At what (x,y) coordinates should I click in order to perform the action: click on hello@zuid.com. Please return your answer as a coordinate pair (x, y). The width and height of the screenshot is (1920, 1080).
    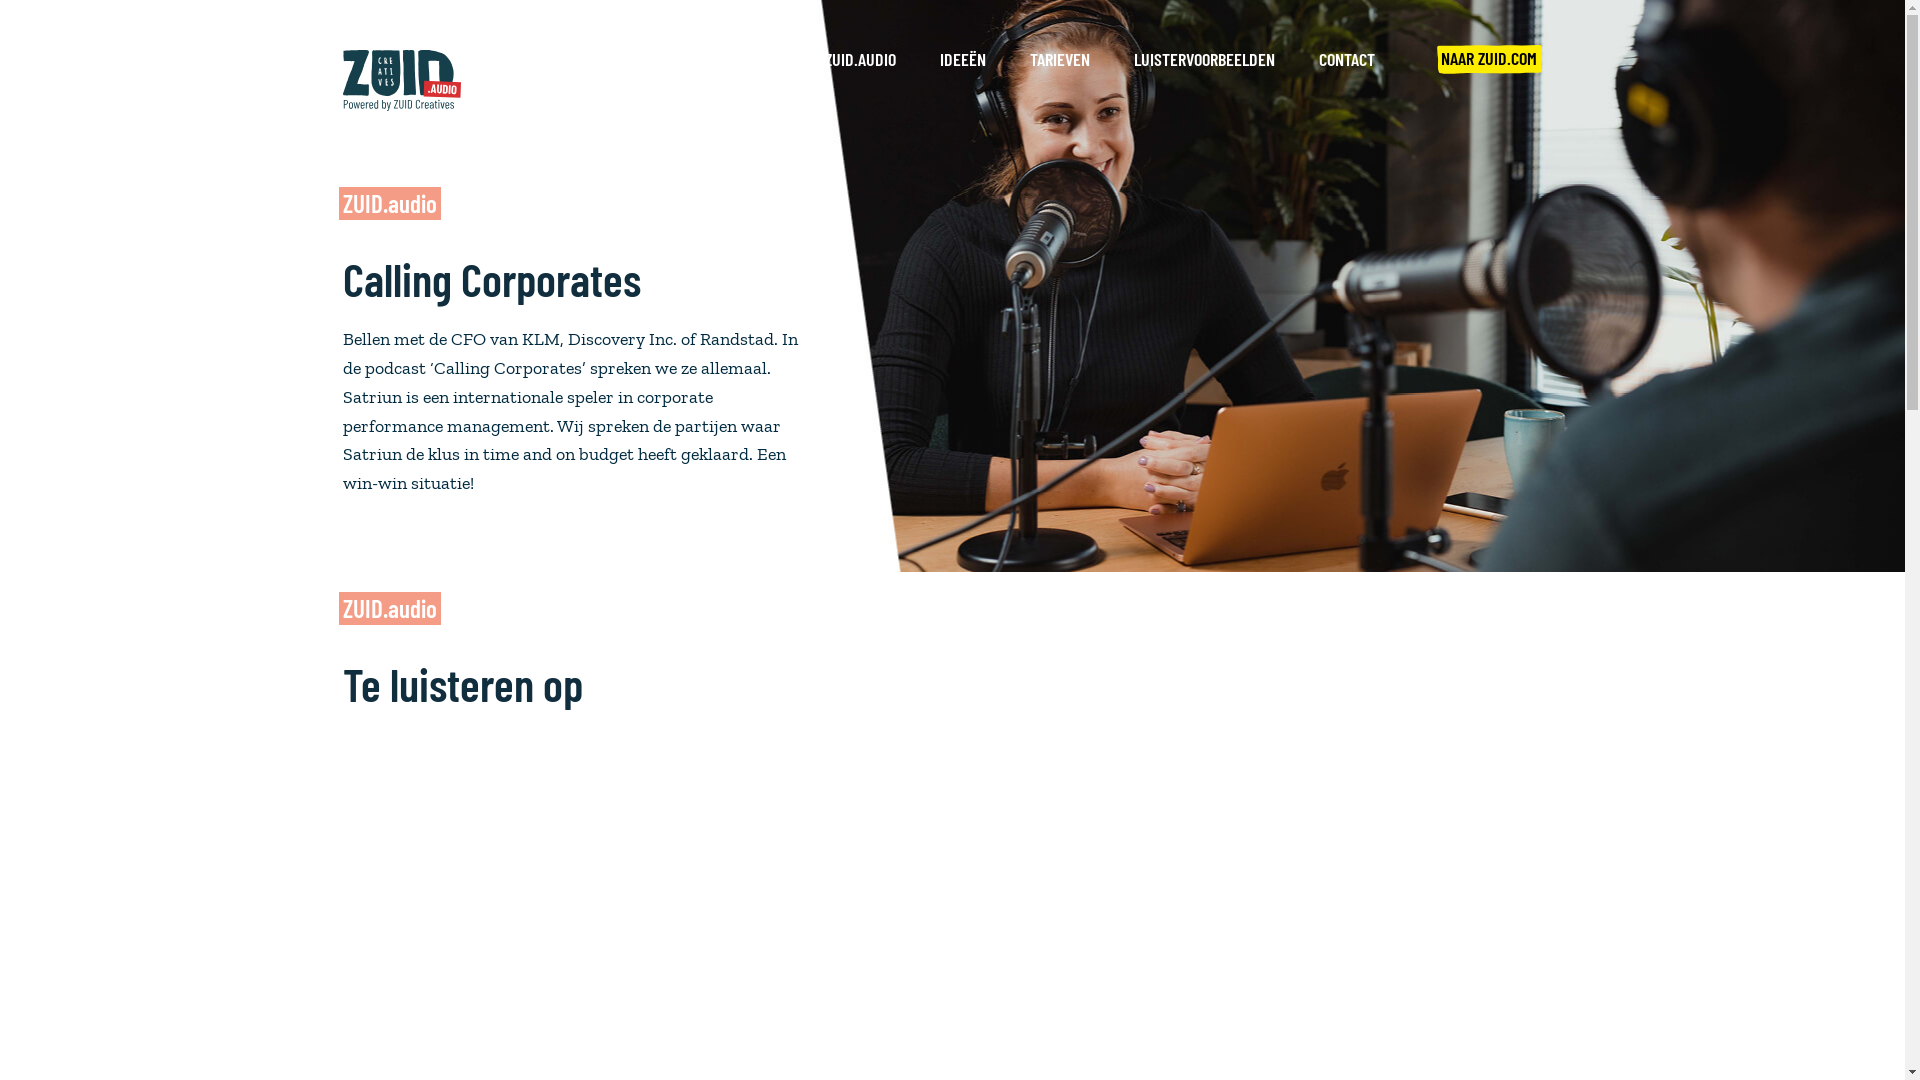
    Looking at the image, I should click on (403, 817).